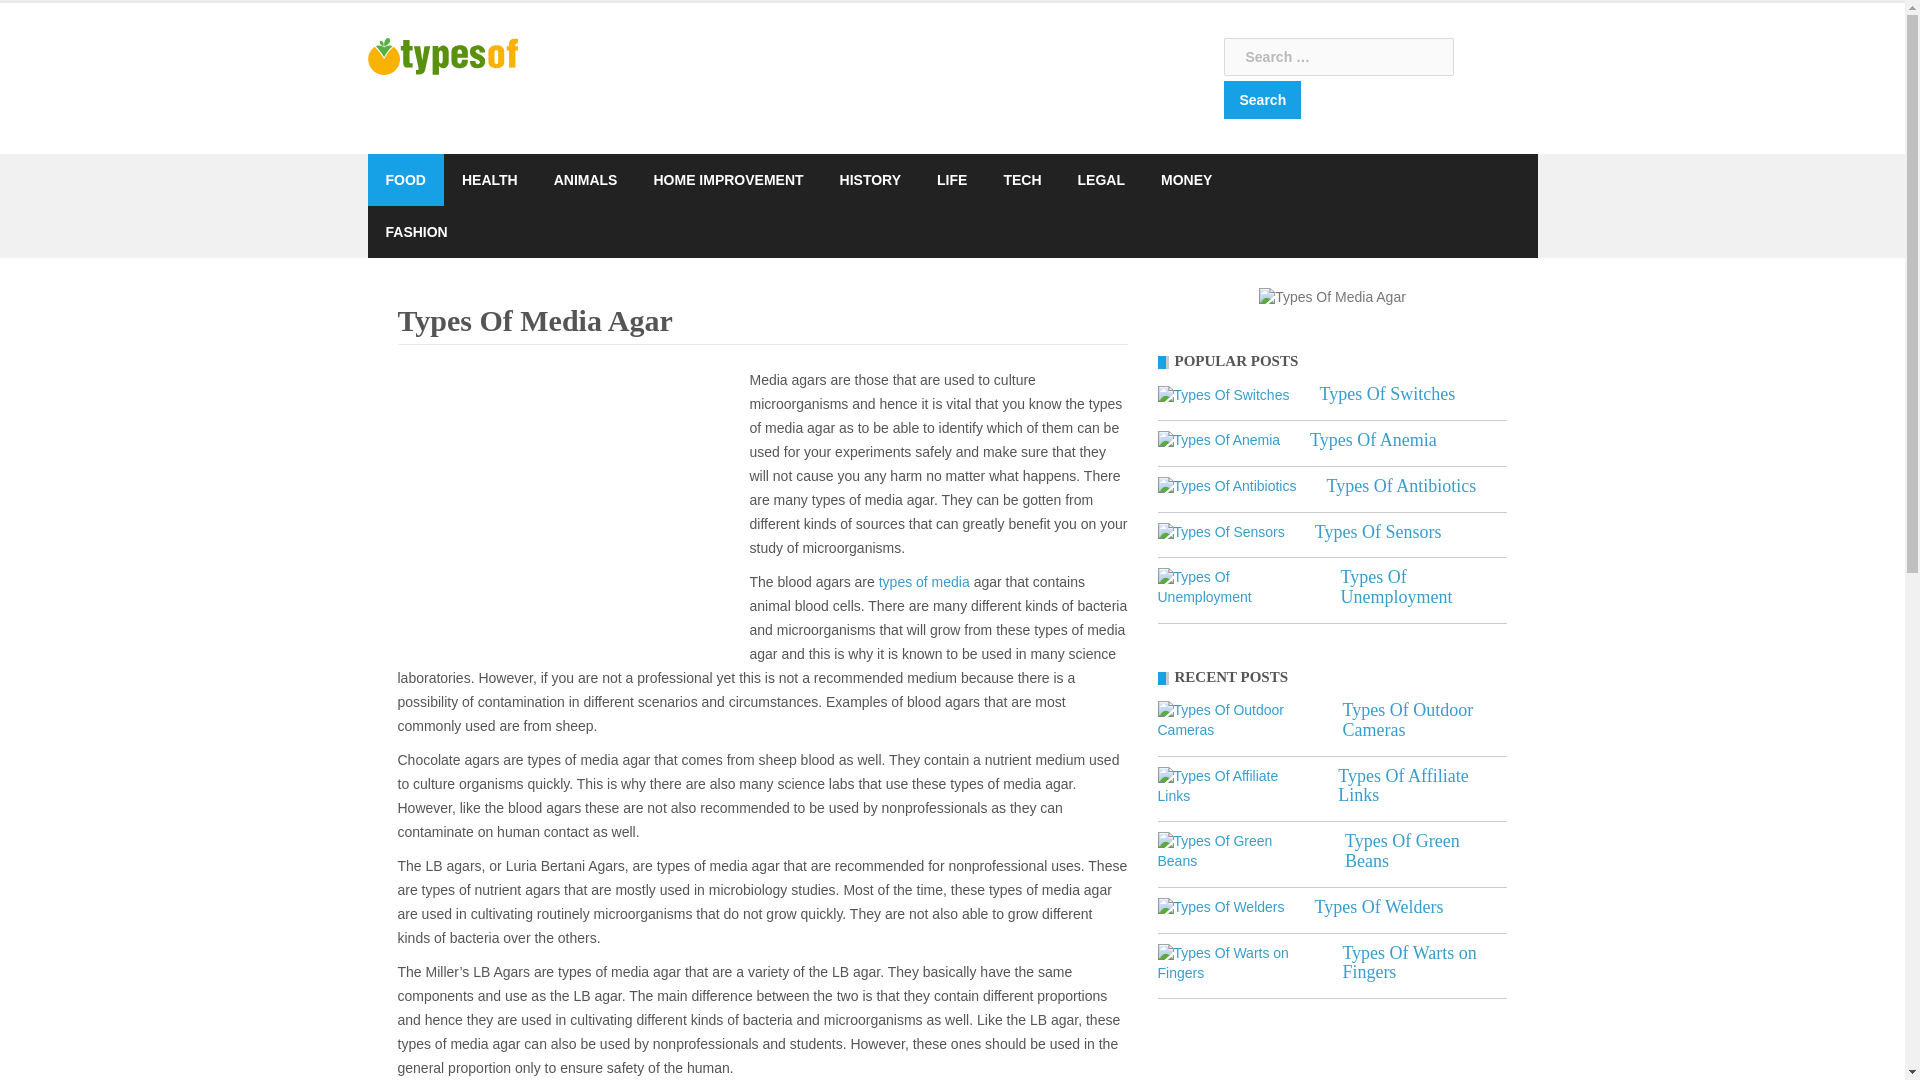  I want to click on FASHION, so click(416, 232).